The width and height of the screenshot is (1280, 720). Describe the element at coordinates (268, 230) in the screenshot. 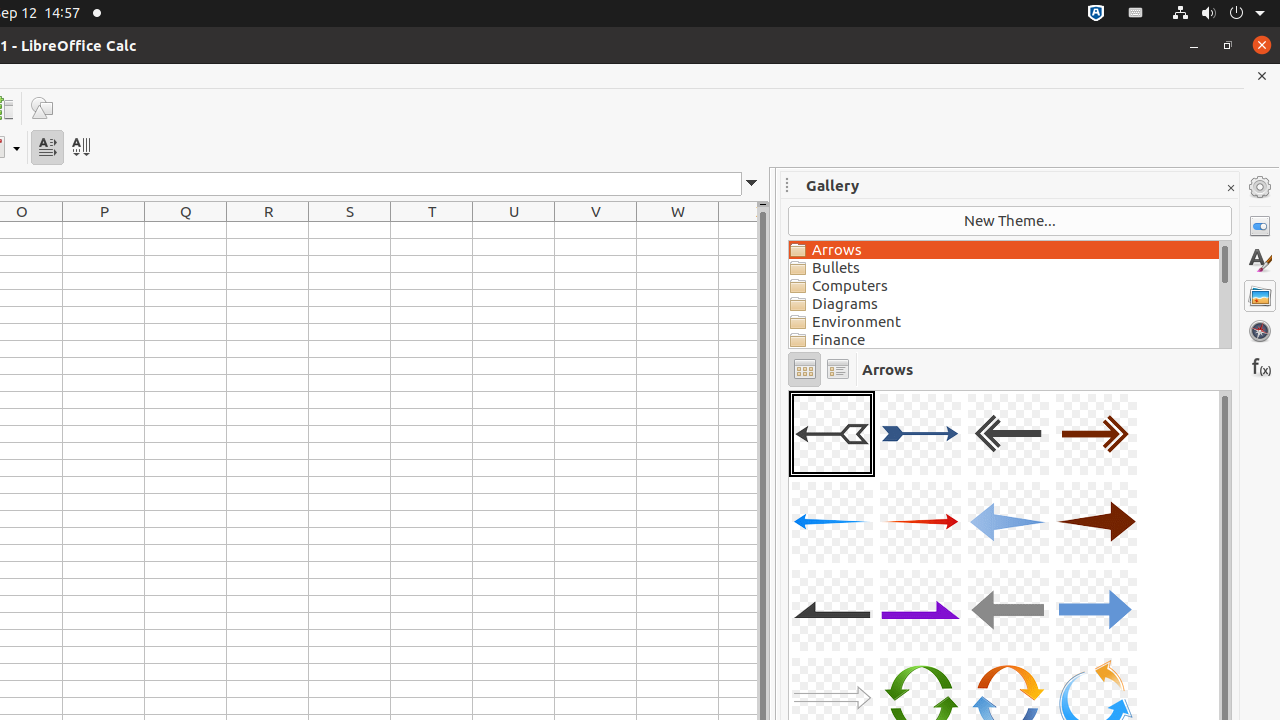

I see `R1` at that location.